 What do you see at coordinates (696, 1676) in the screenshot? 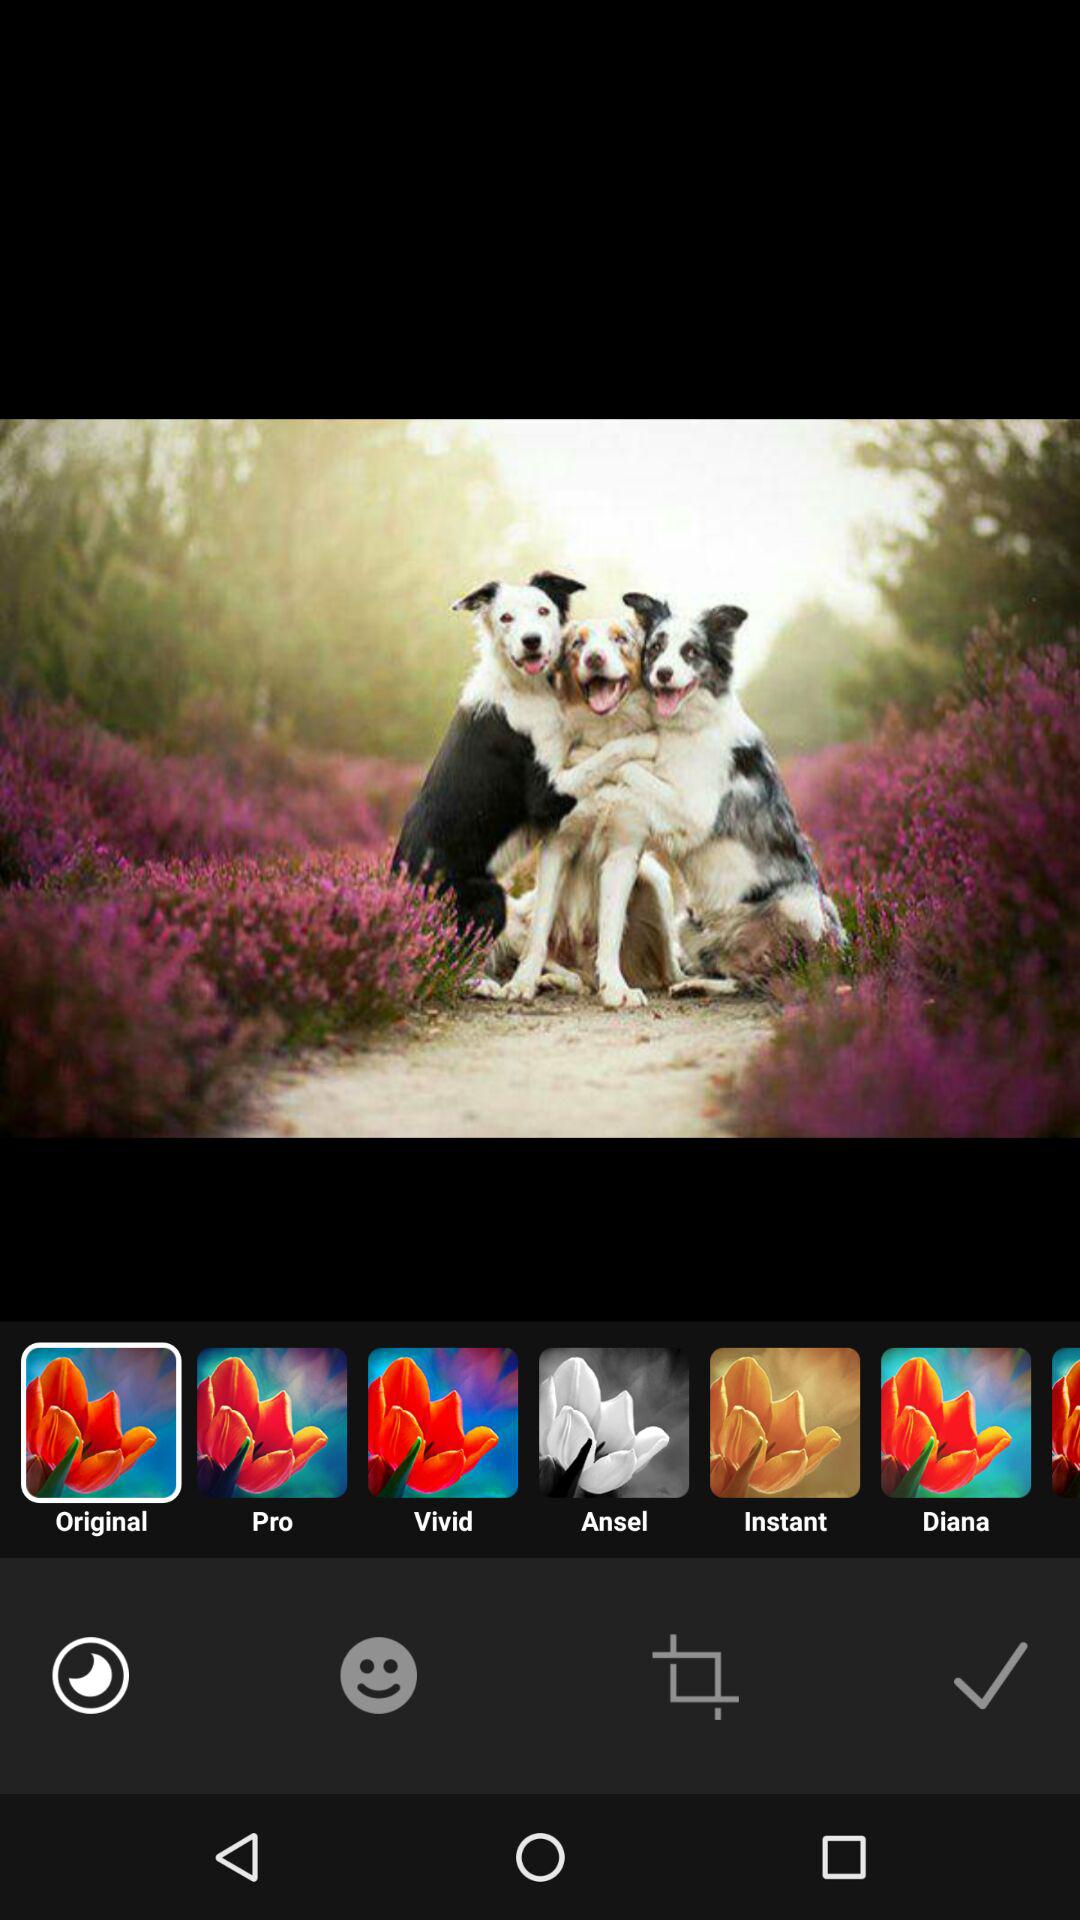
I see `resize the image` at bounding box center [696, 1676].